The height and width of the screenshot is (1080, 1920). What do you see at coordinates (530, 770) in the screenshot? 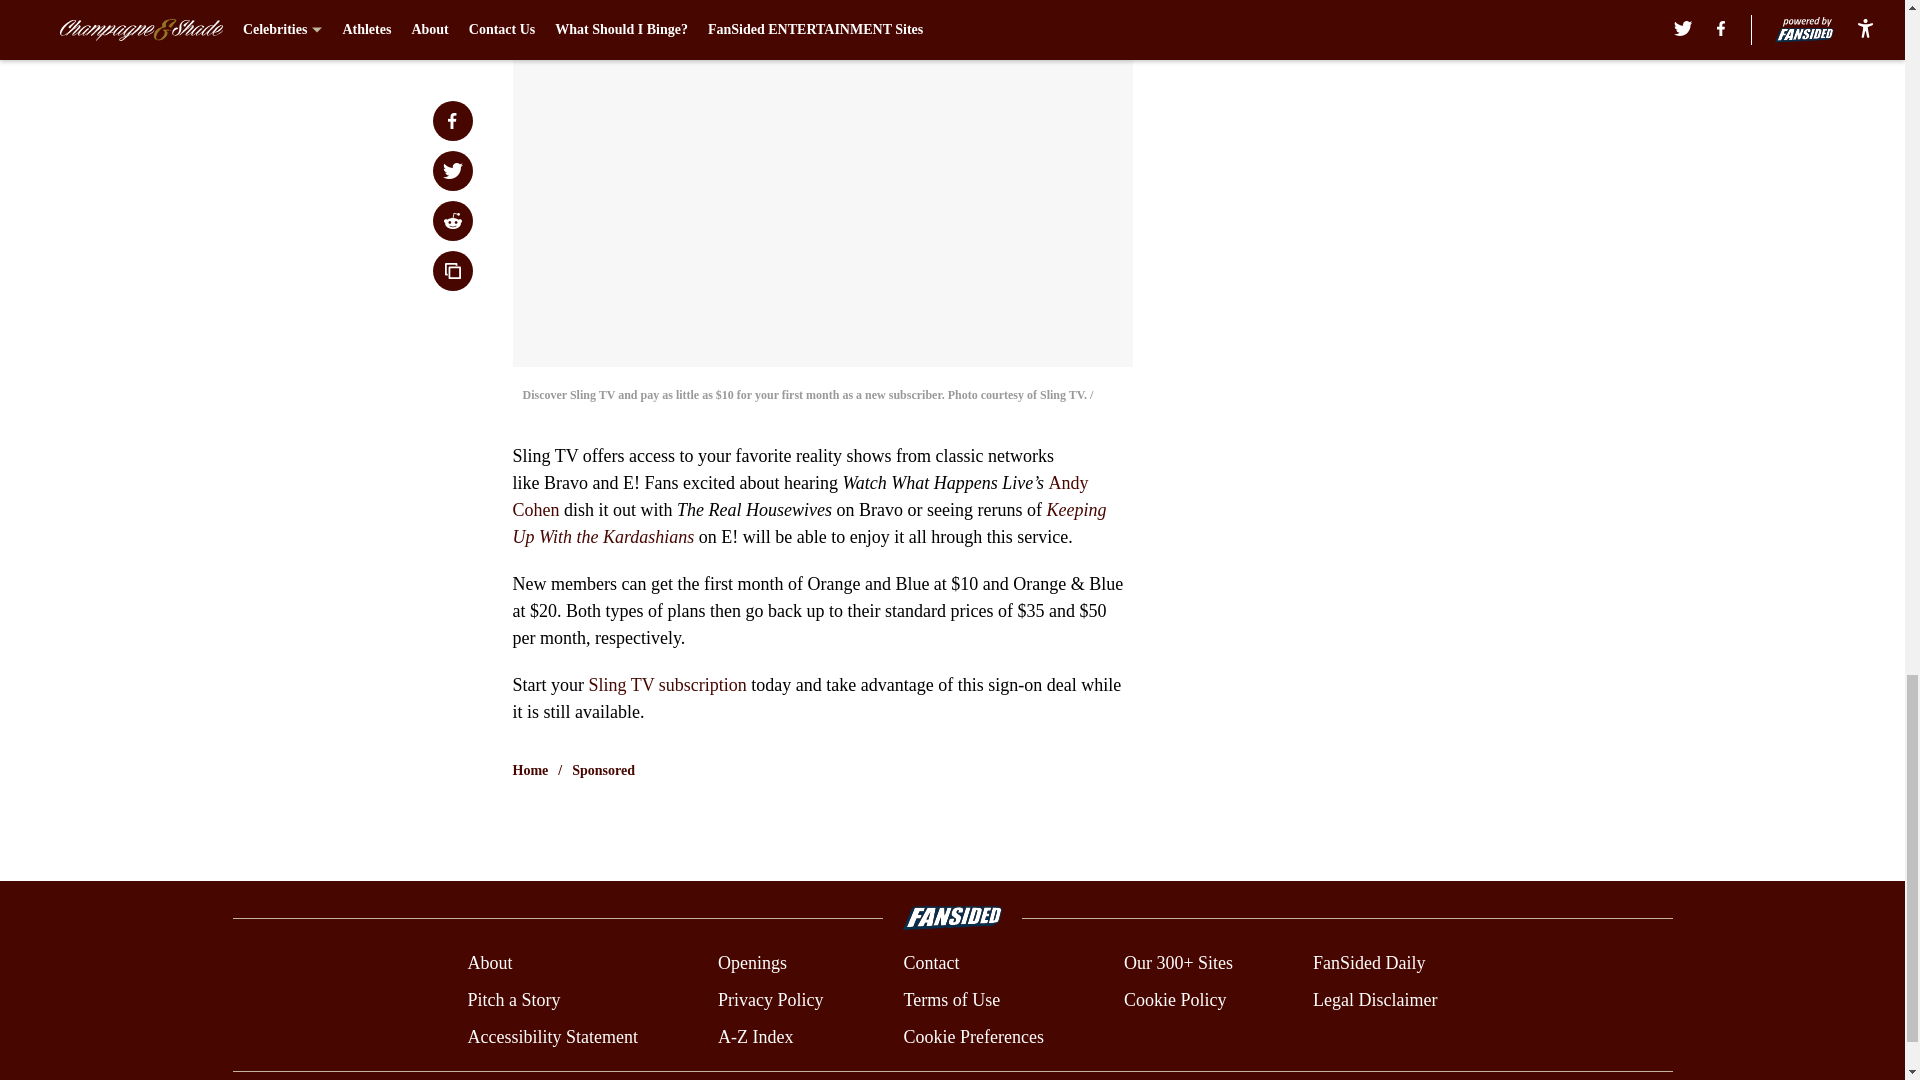
I see `Home` at bounding box center [530, 770].